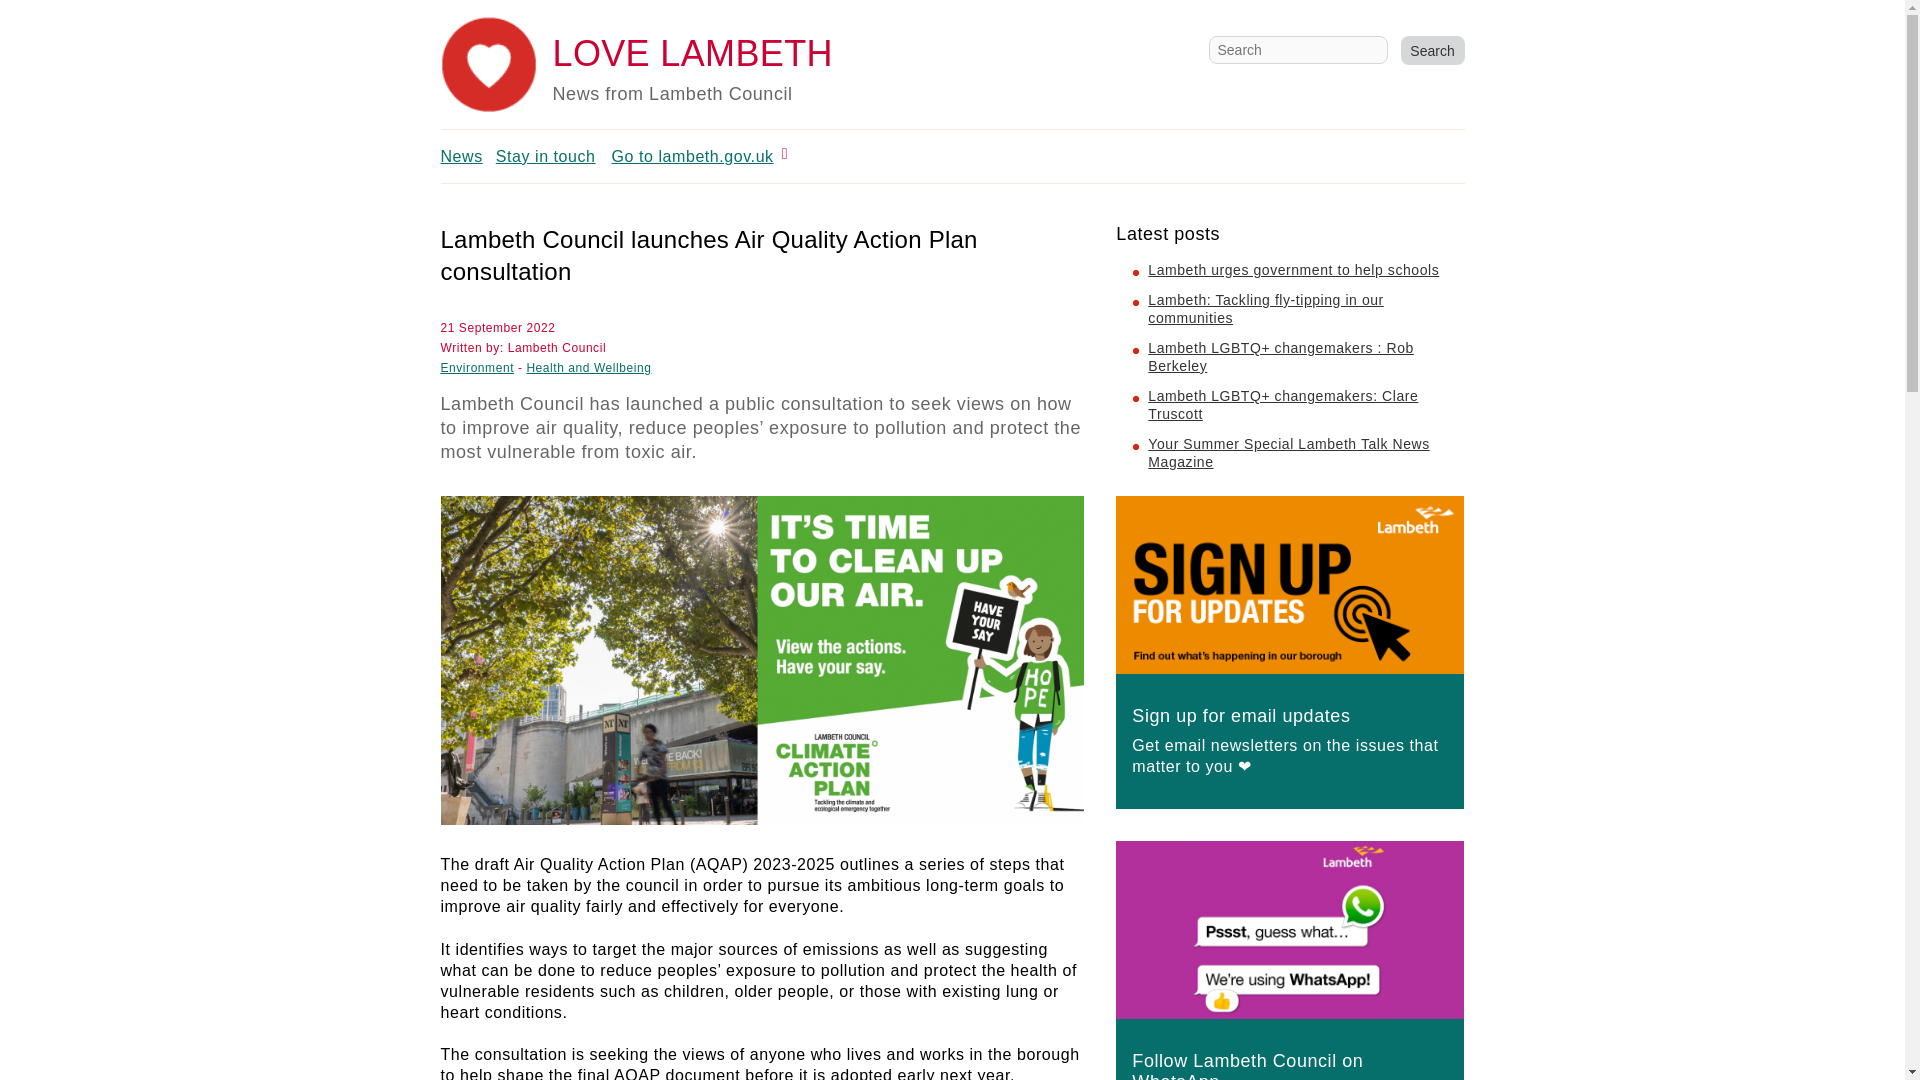 The width and height of the screenshot is (1920, 1080). What do you see at coordinates (476, 367) in the screenshot?
I see `Environment` at bounding box center [476, 367].